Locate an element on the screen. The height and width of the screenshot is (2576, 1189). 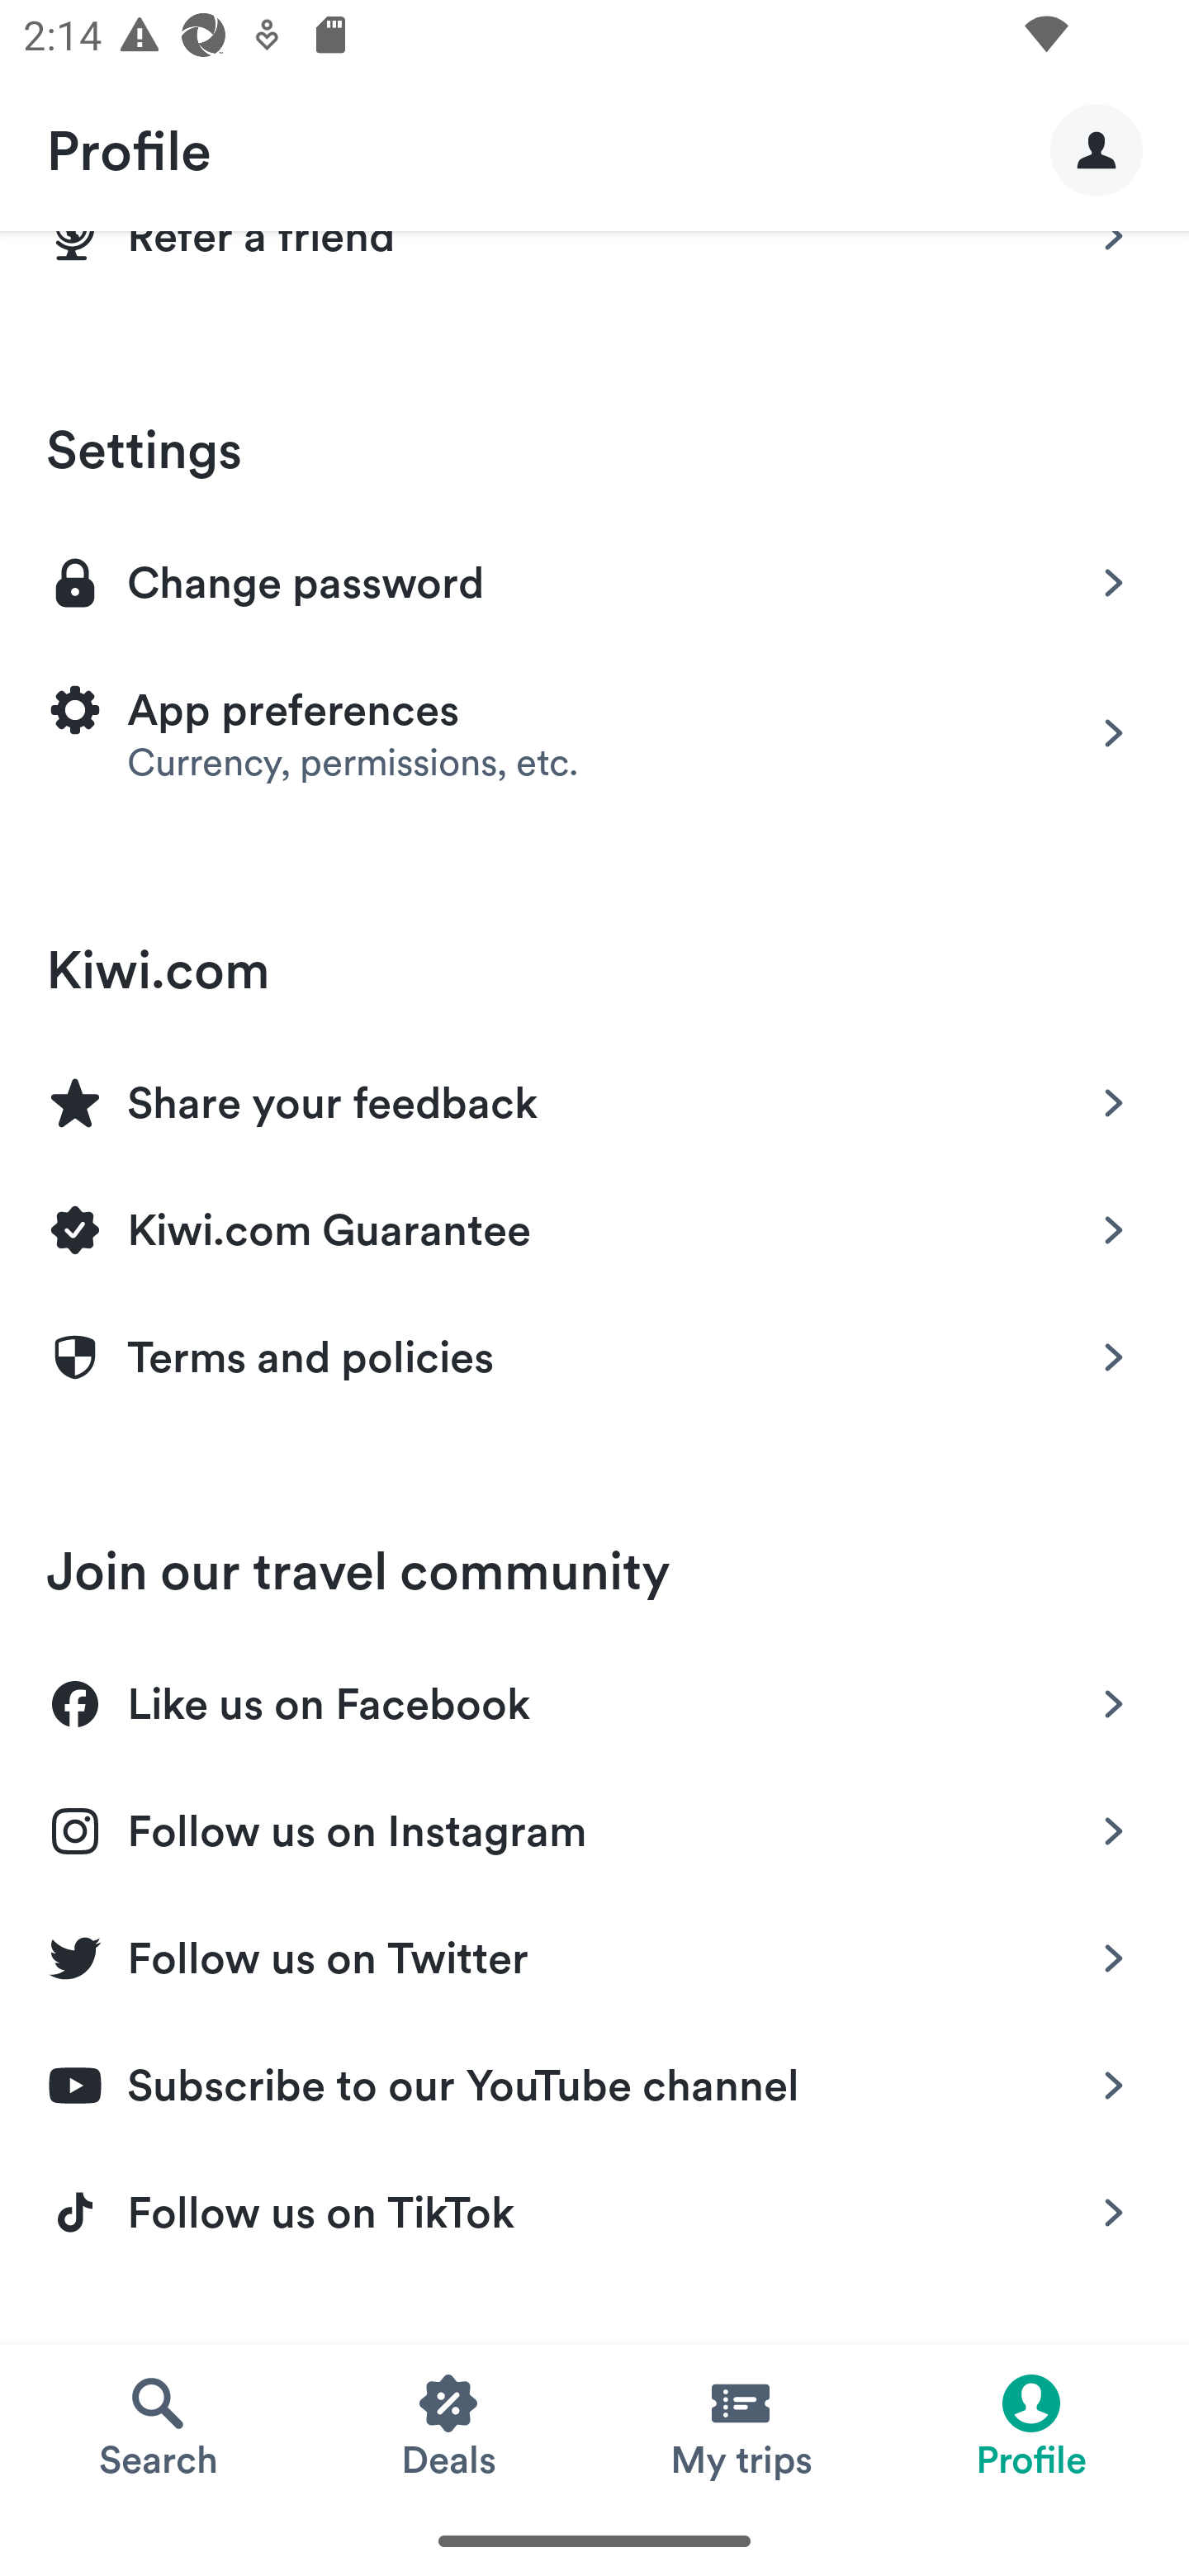
App preferences Currency, permissions, etc. is located at coordinates (594, 733).